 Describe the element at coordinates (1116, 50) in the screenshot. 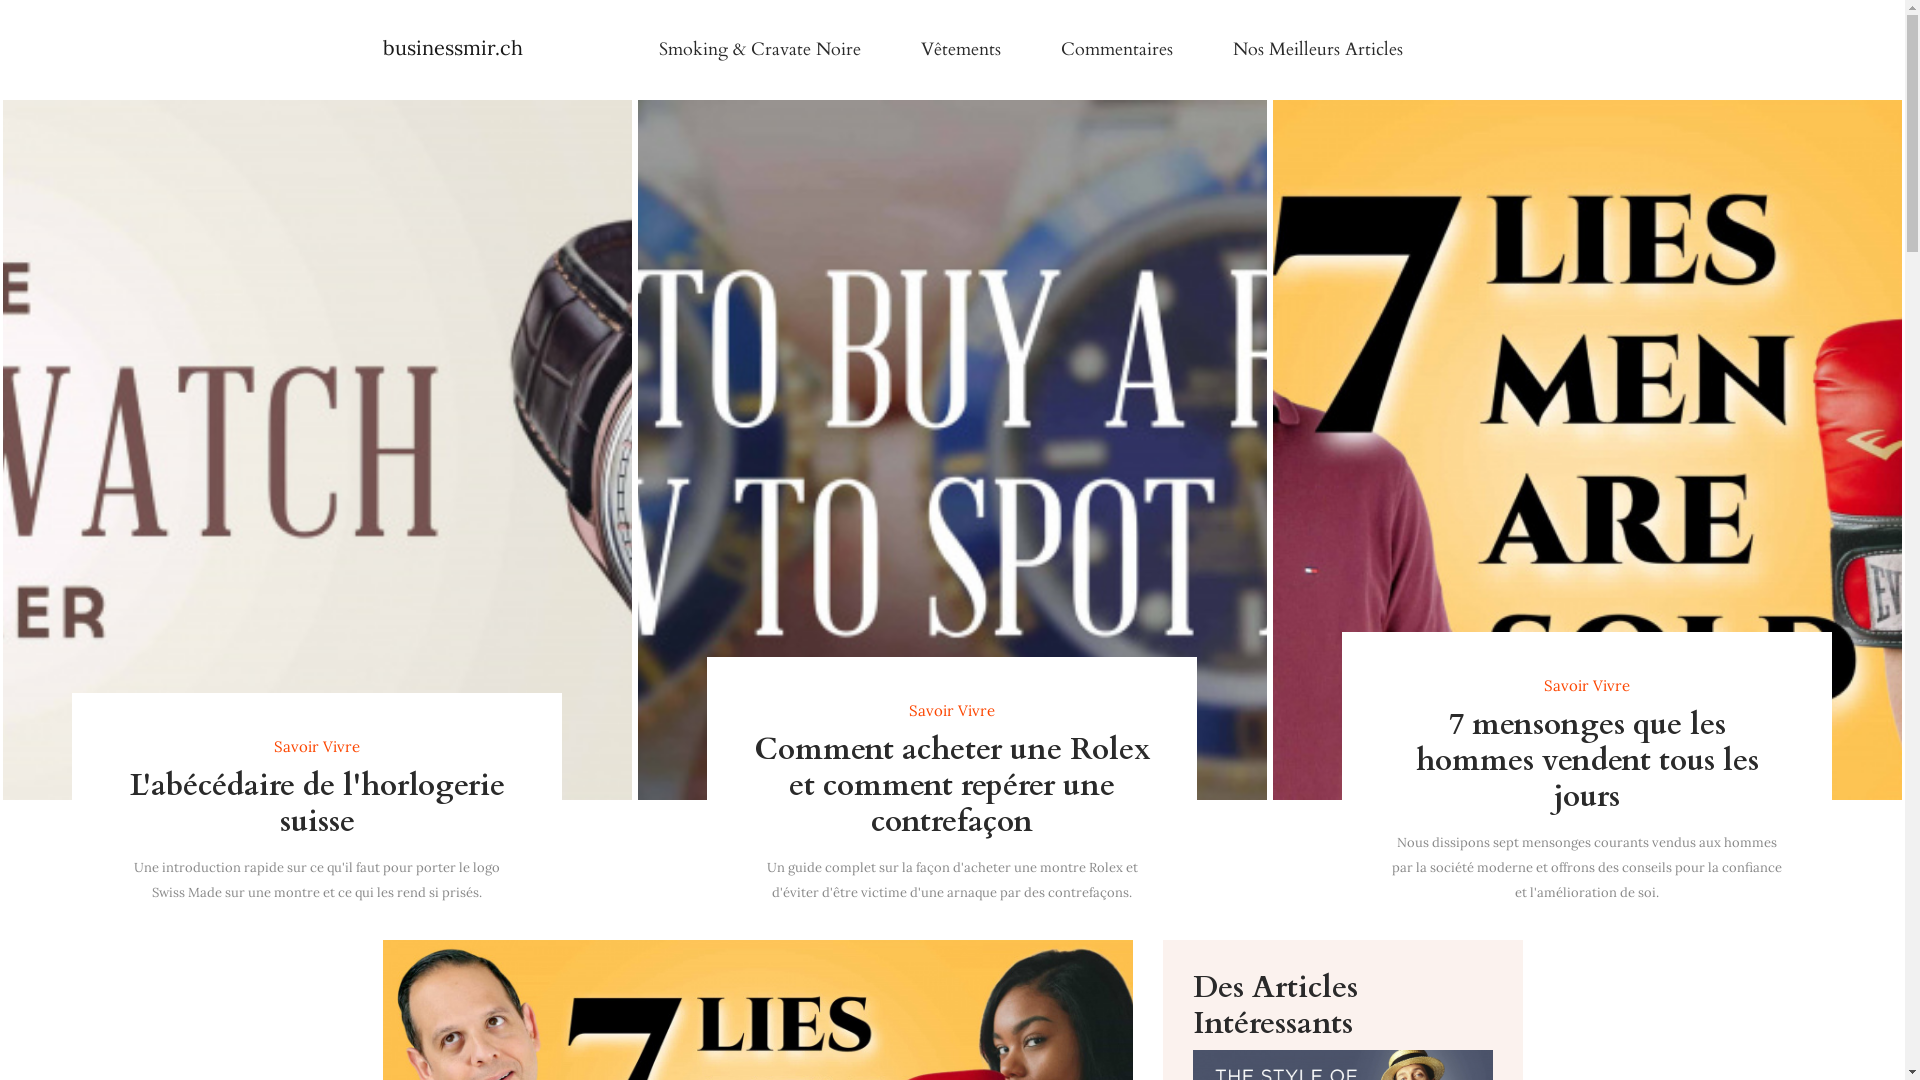

I see `Commentaires` at that location.